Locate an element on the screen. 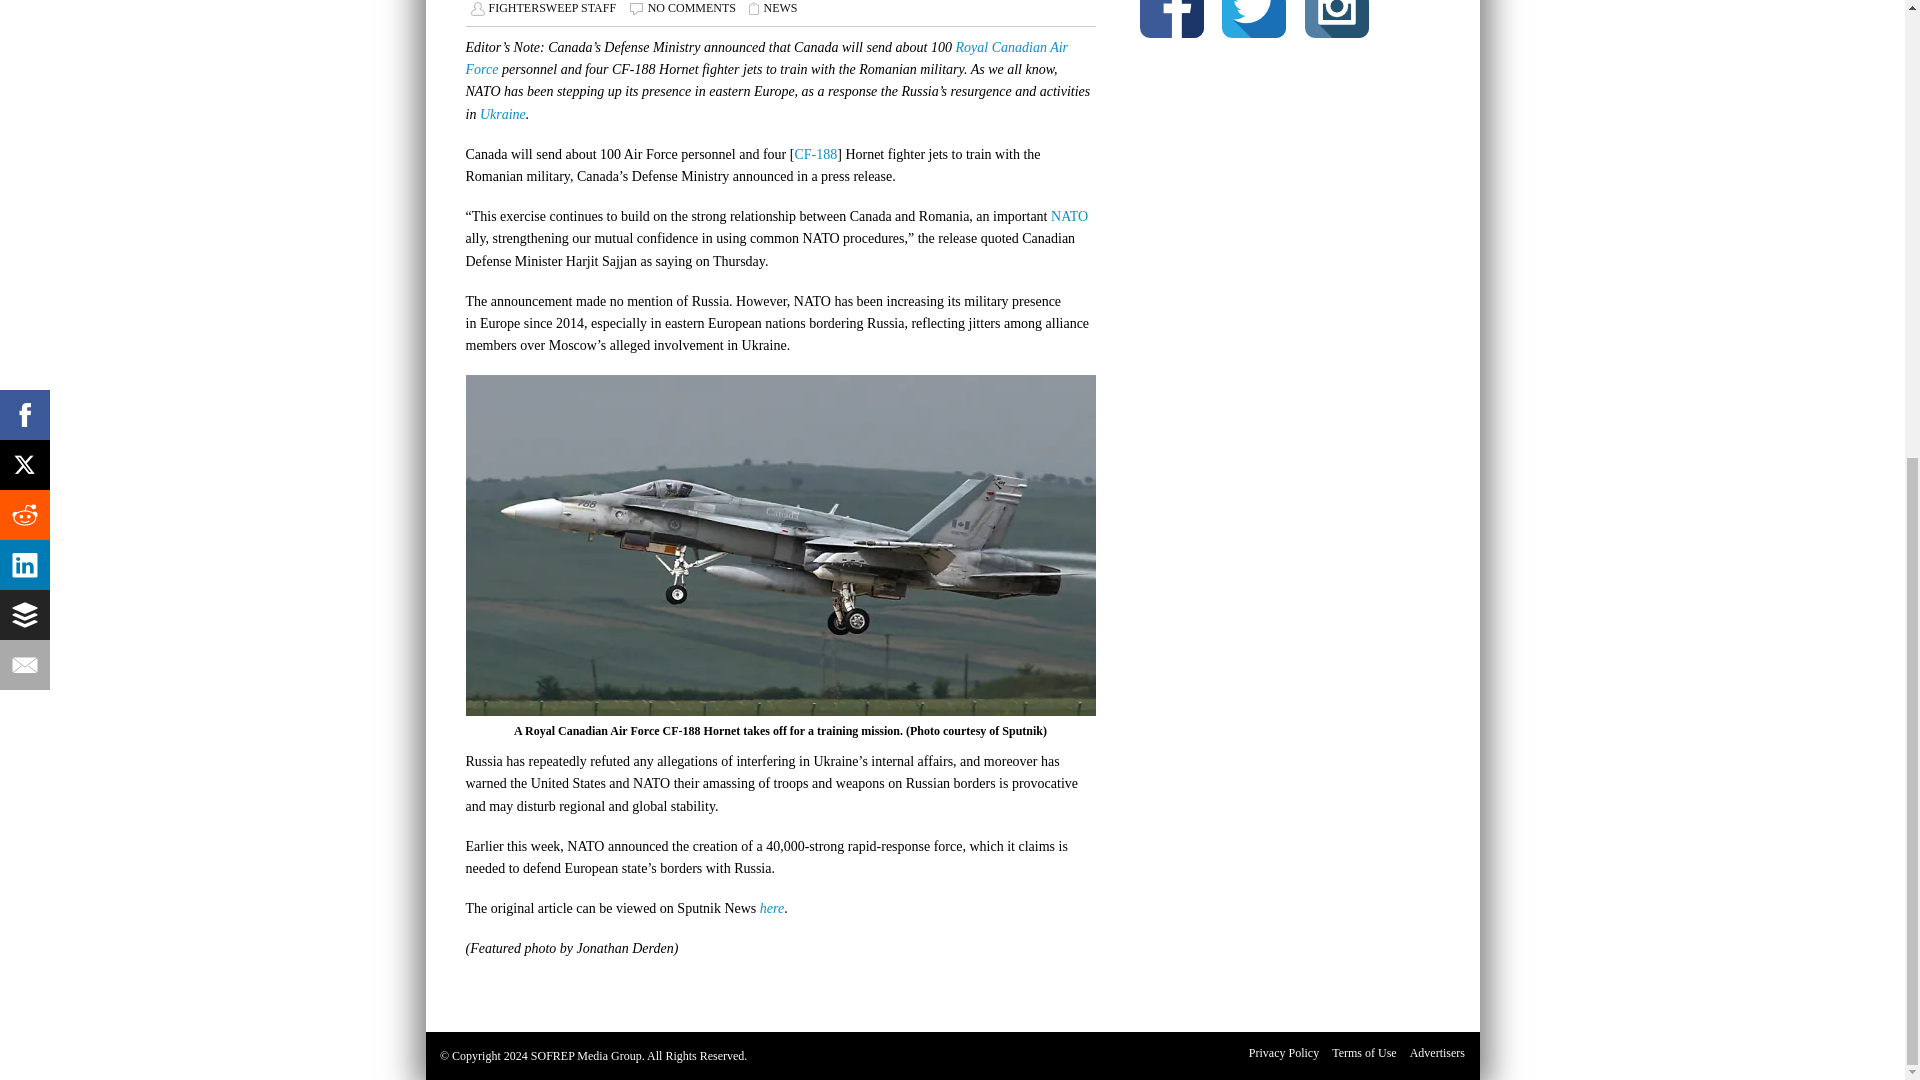 The image size is (1920, 1080). NO COMMENTS is located at coordinates (692, 8).